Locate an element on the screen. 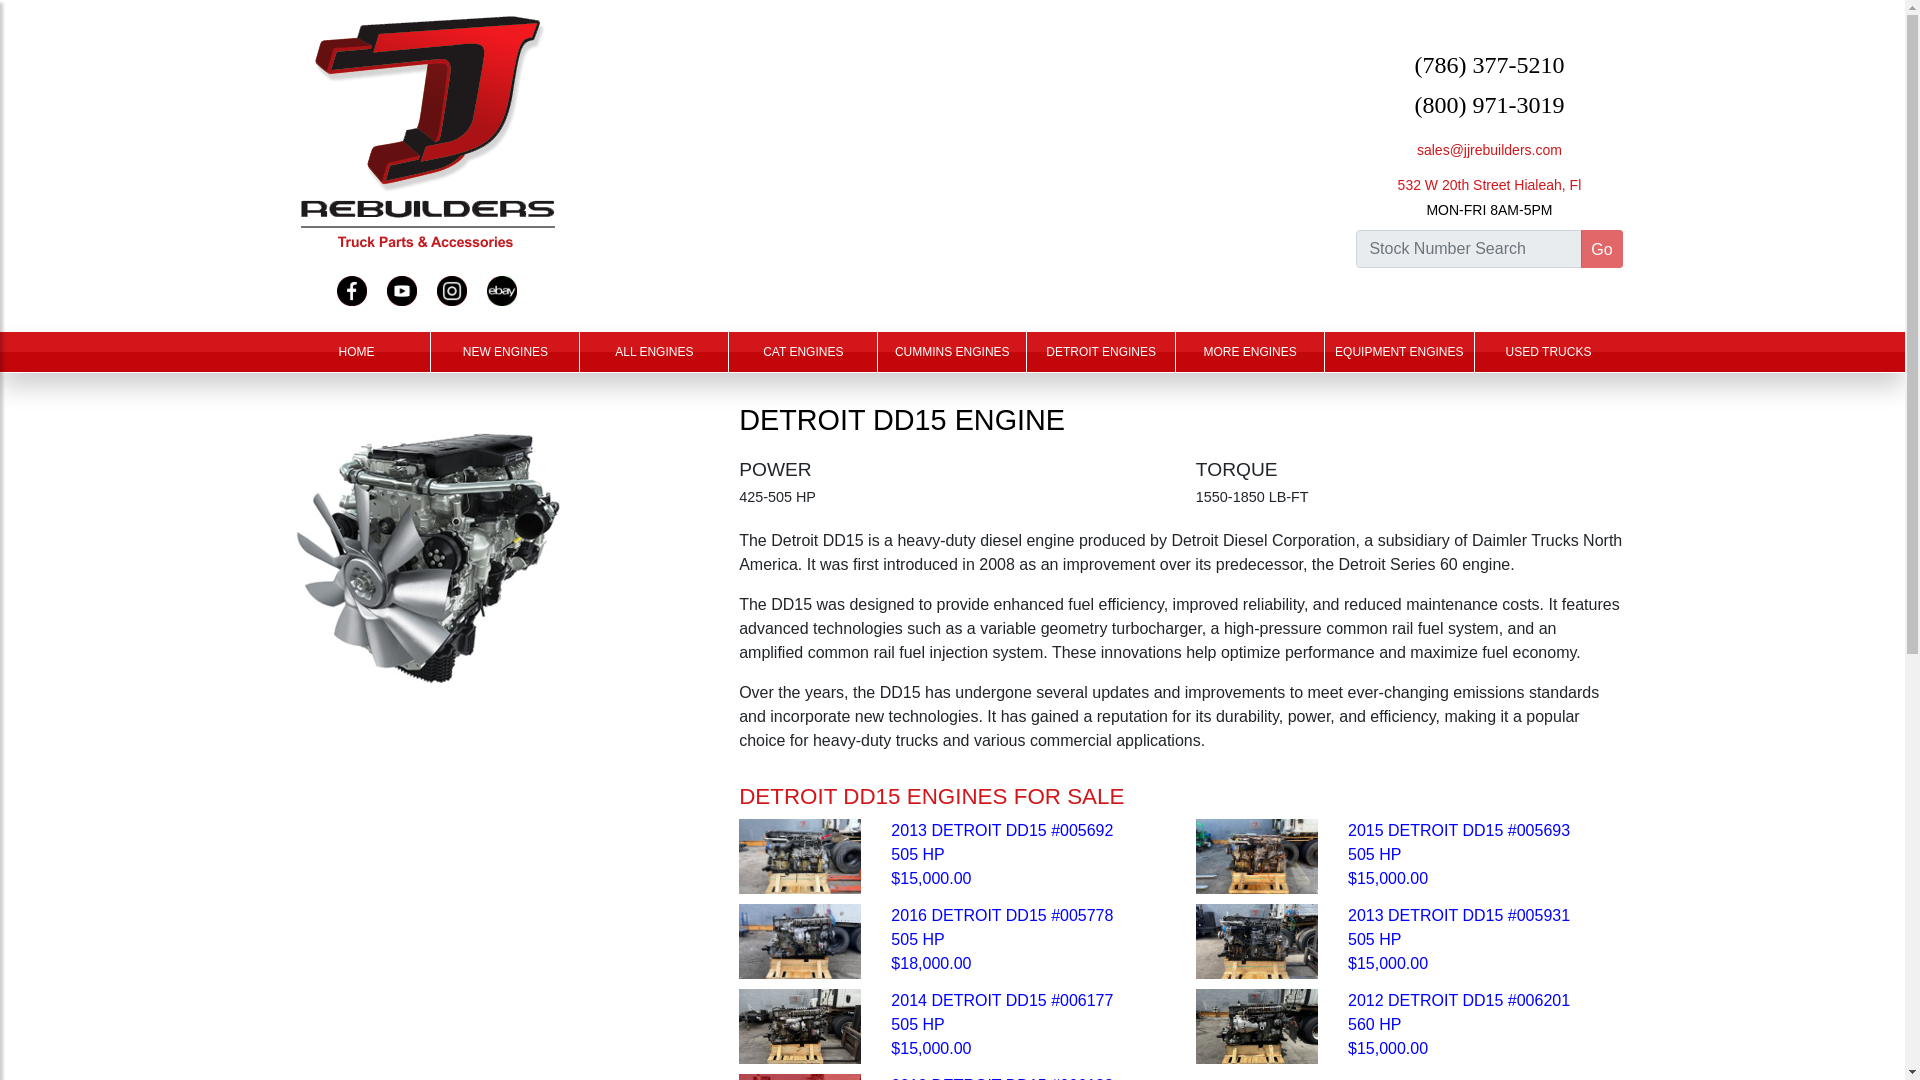 This screenshot has width=1920, height=1080. NEW ENGINES is located at coordinates (504, 351).